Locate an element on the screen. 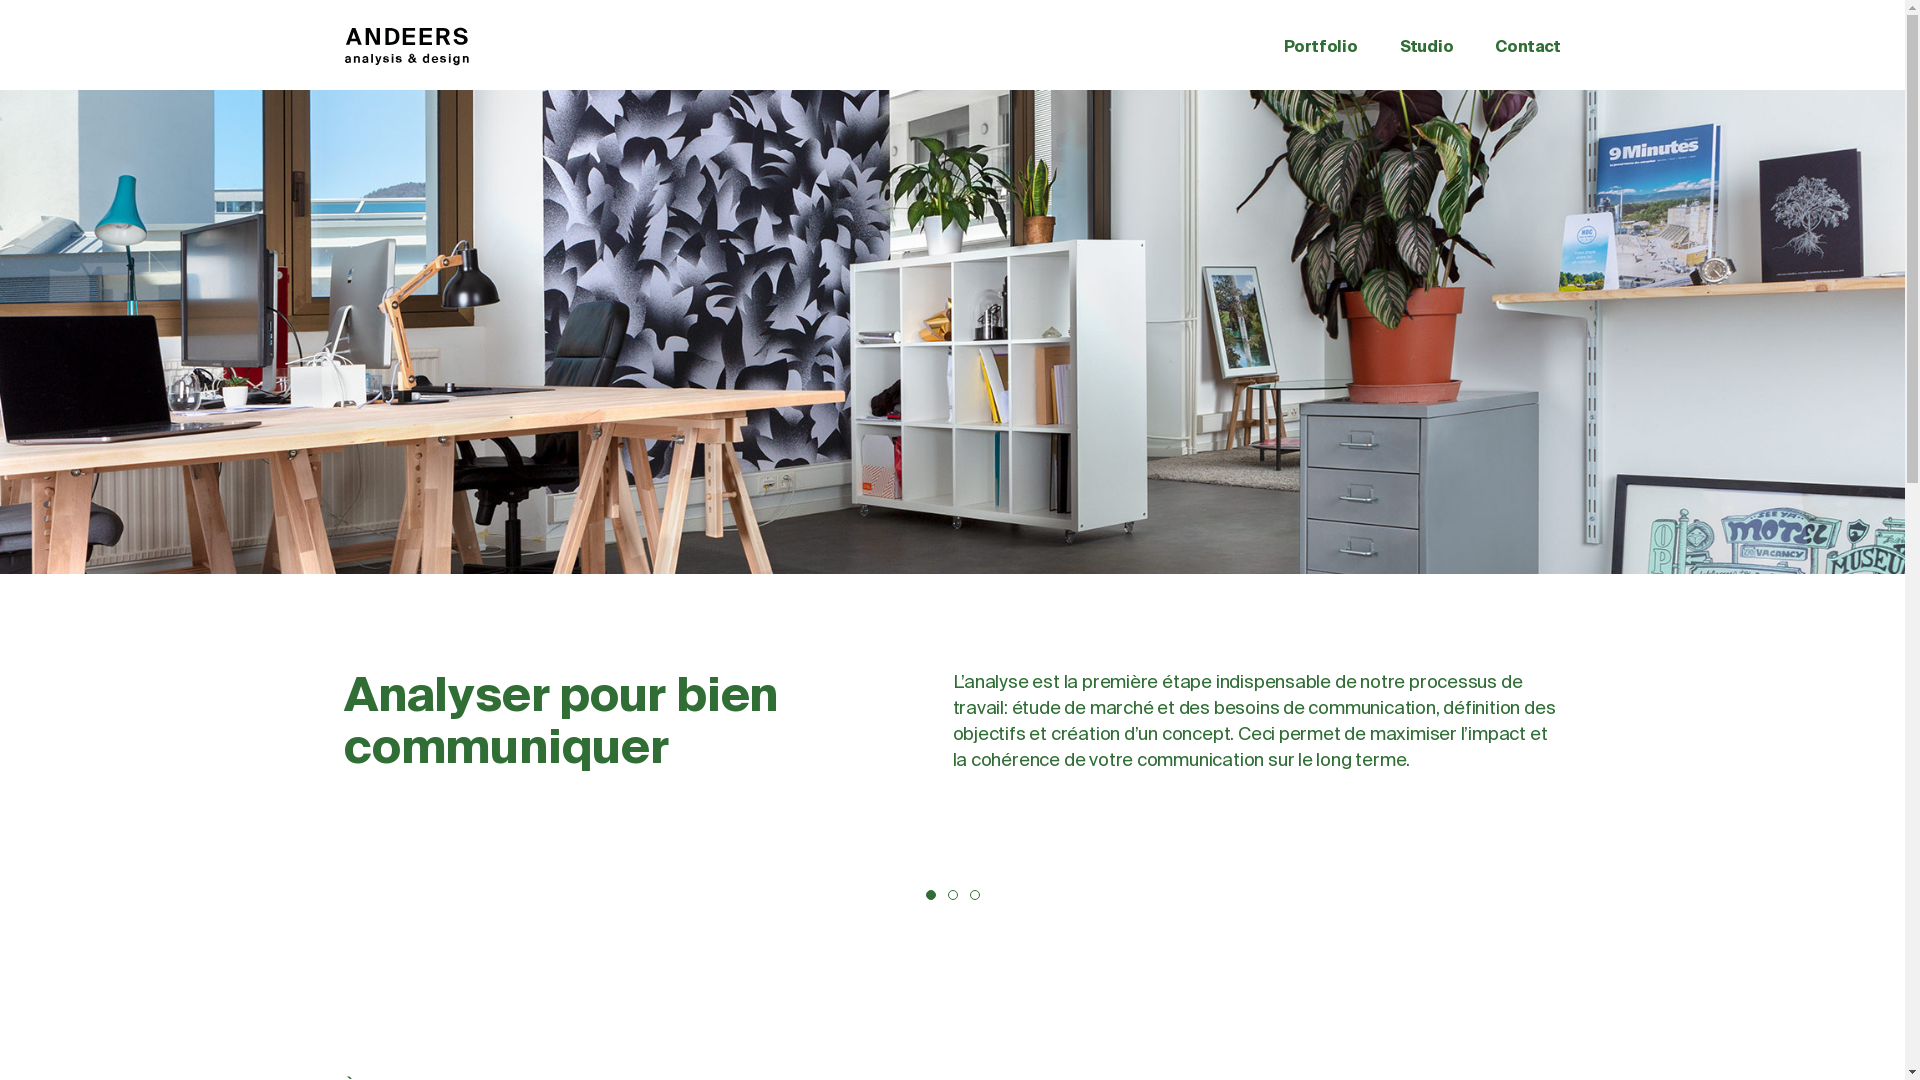 Image resolution: width=1920 pixels, height=1080 pixels. Contact is located at coordinates (1528, 46).